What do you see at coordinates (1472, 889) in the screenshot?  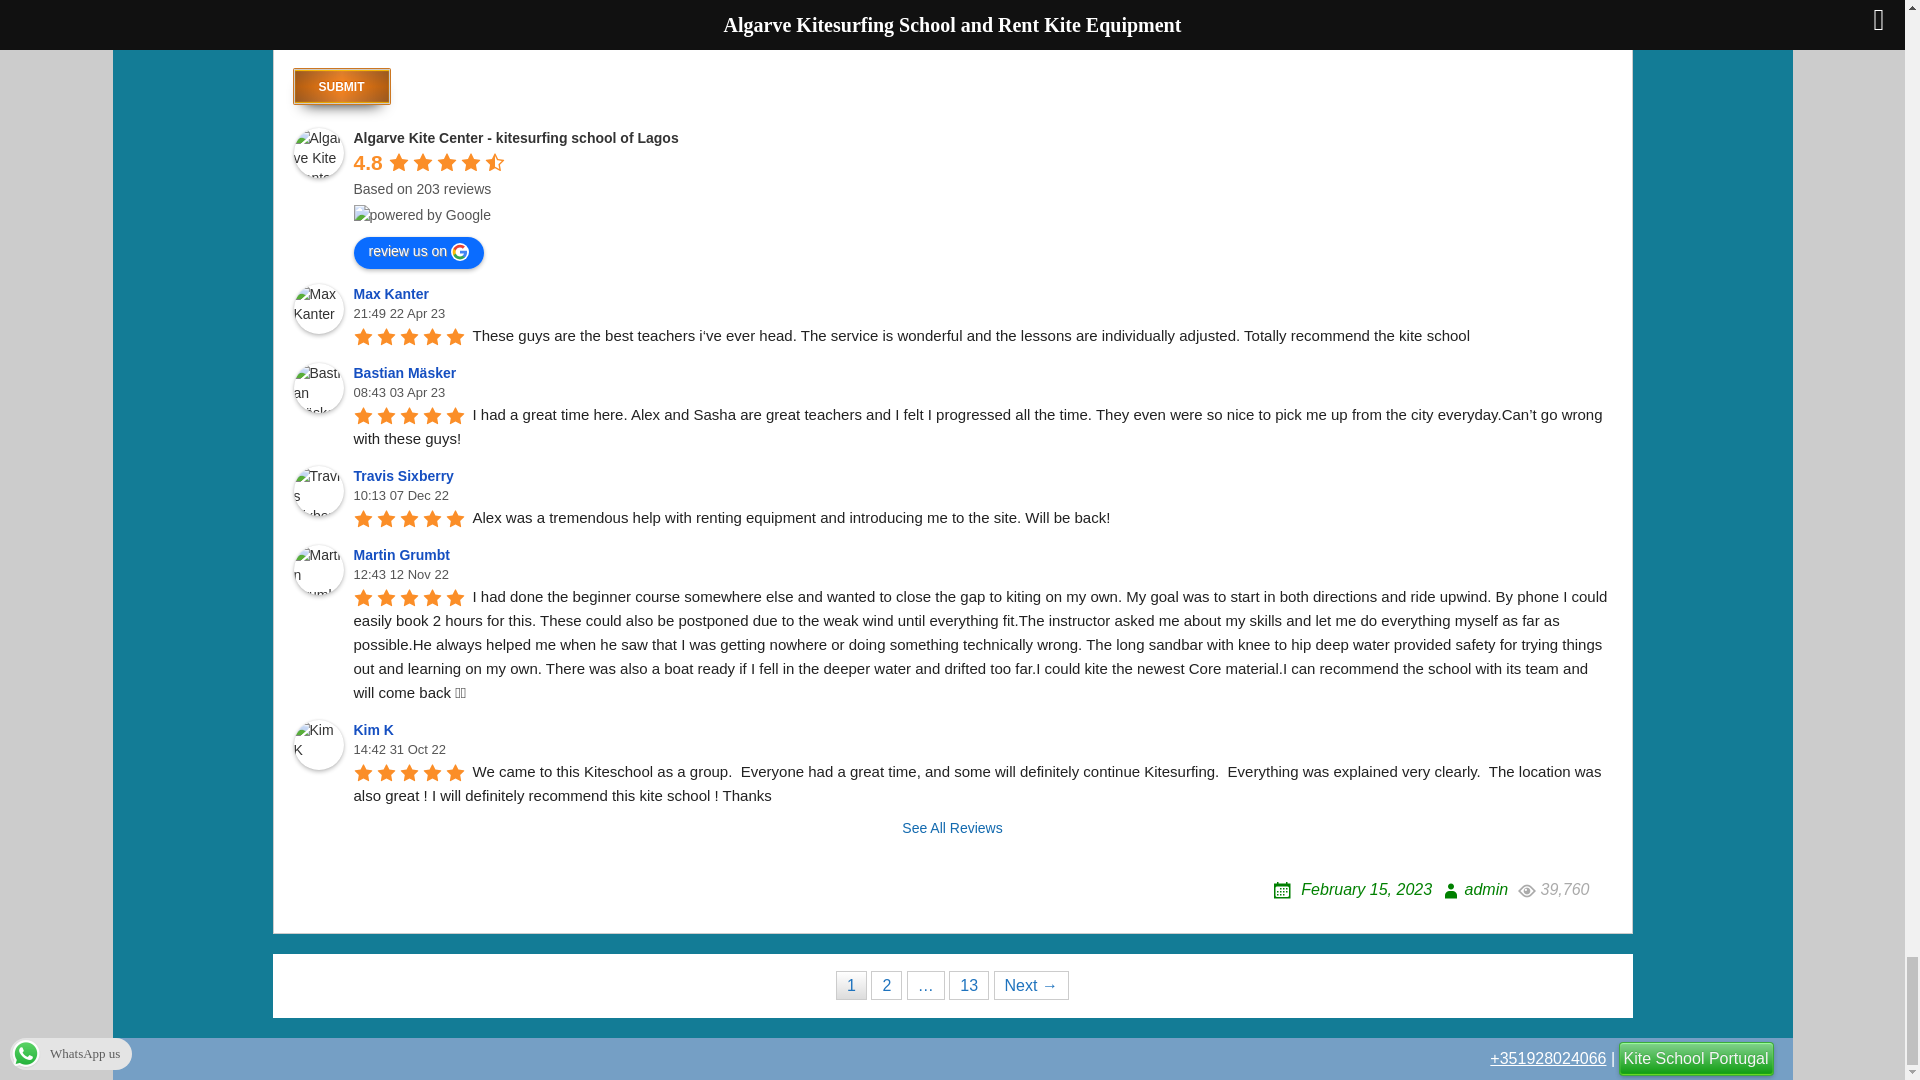 I see `admin` at bounding box center [1472, 889].